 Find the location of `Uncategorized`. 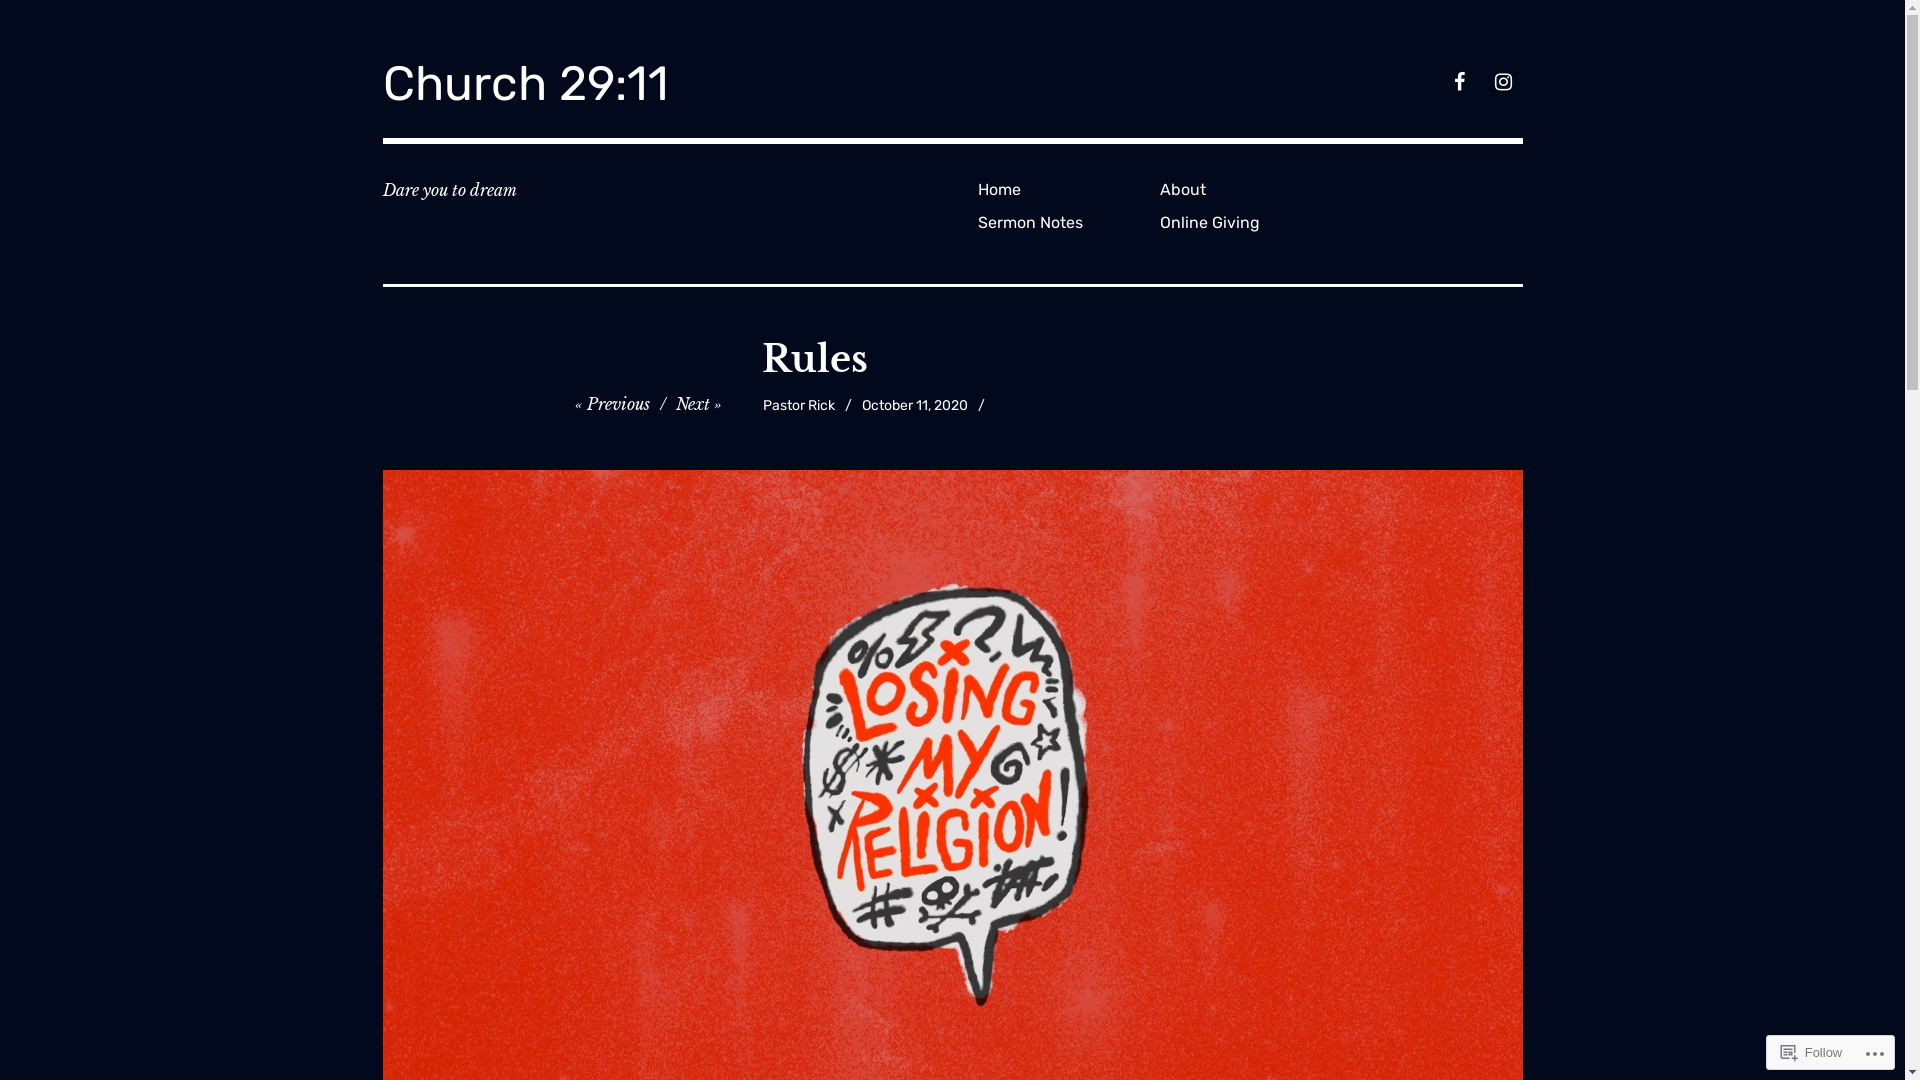

Uncategorized is located at coordinates (1042, 406).